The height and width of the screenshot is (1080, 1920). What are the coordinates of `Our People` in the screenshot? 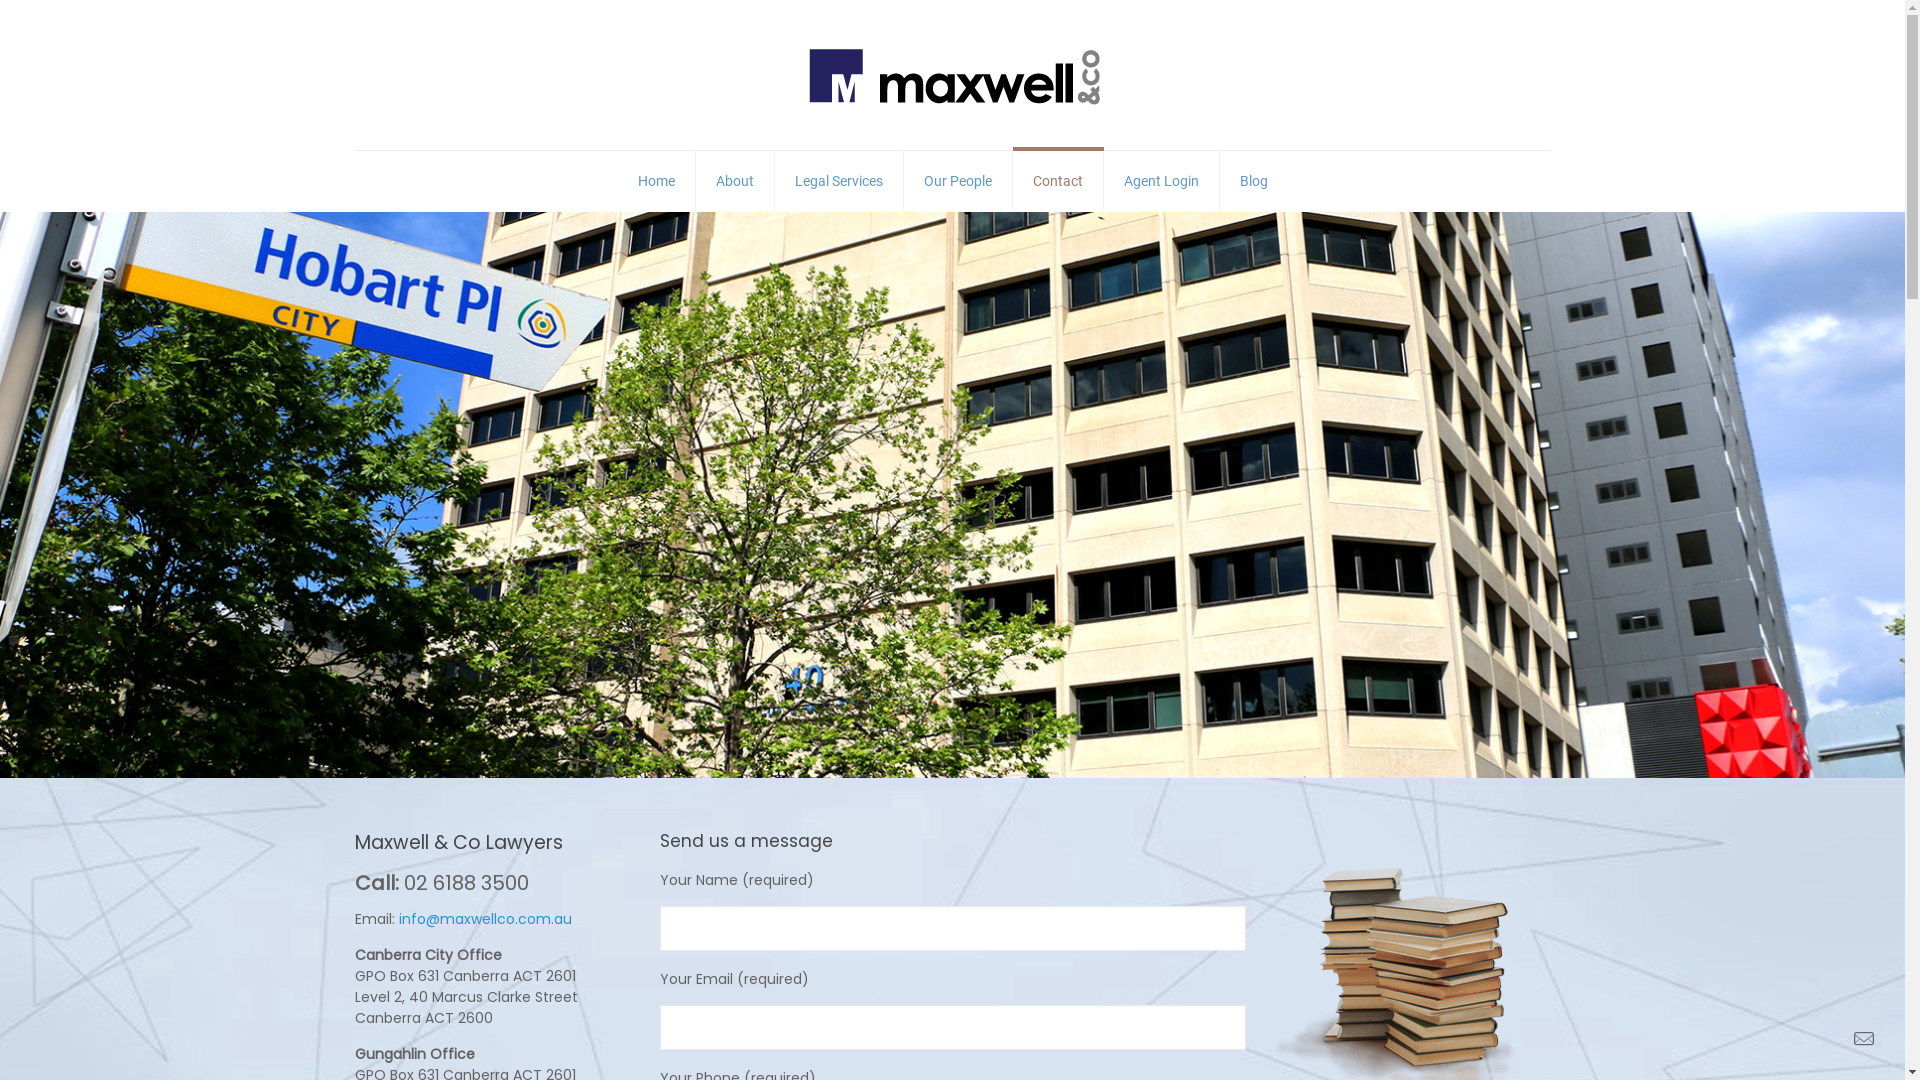 It's located at (958, 181).